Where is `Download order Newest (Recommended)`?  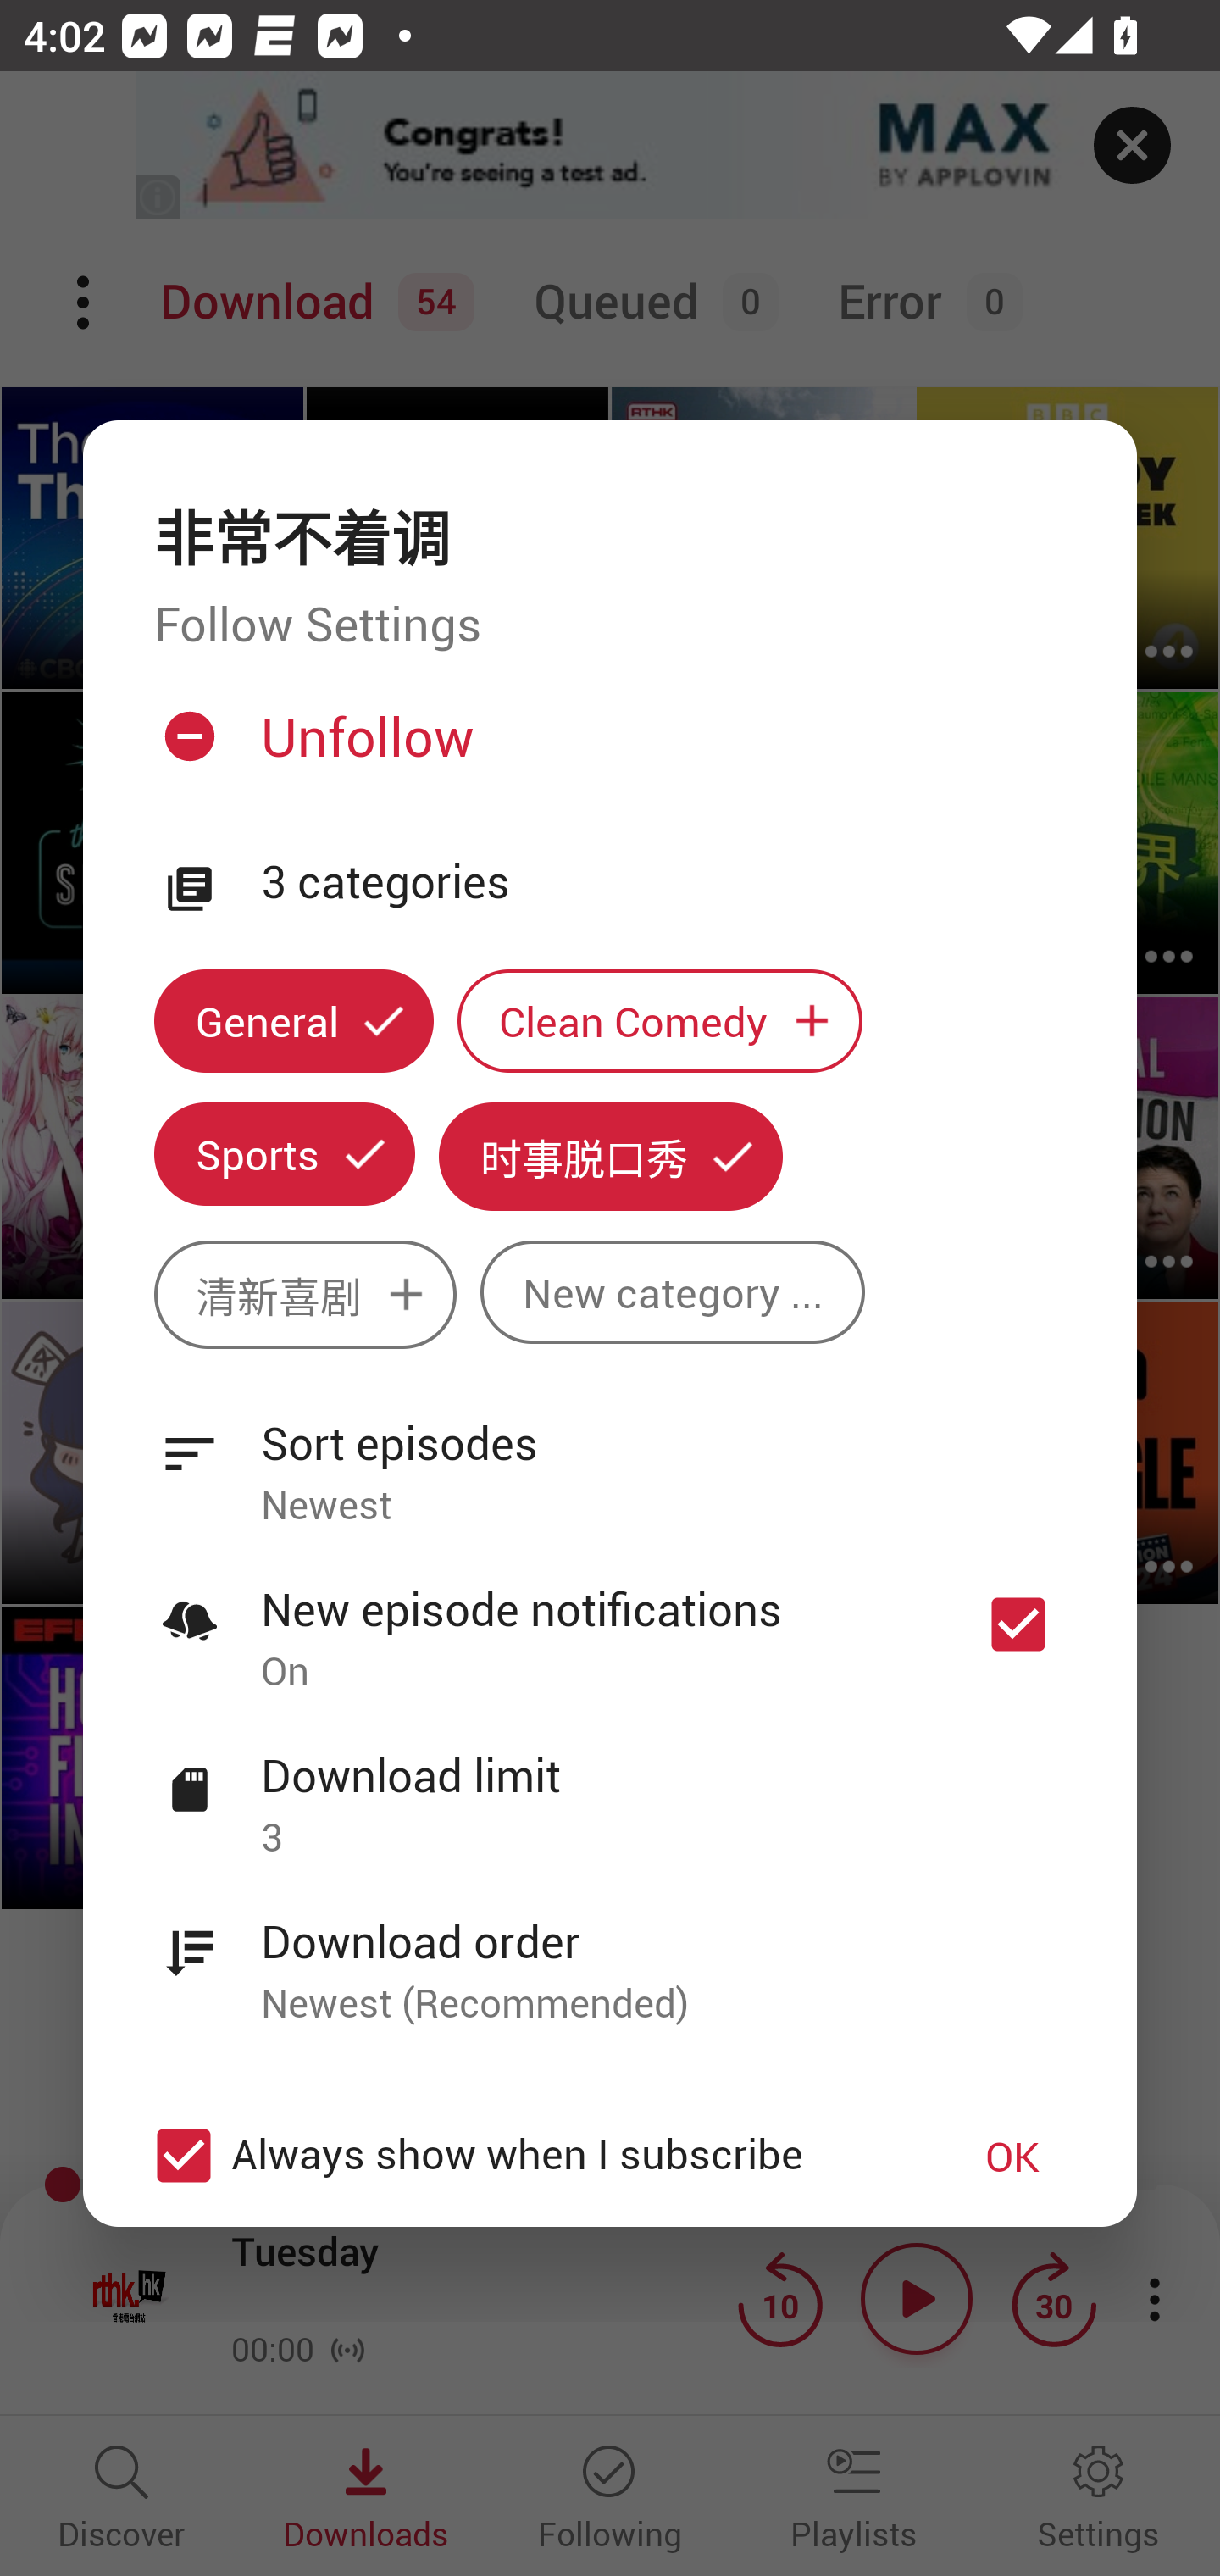
Download order Newest (Recommended) is located at coordinates (610, 1954).